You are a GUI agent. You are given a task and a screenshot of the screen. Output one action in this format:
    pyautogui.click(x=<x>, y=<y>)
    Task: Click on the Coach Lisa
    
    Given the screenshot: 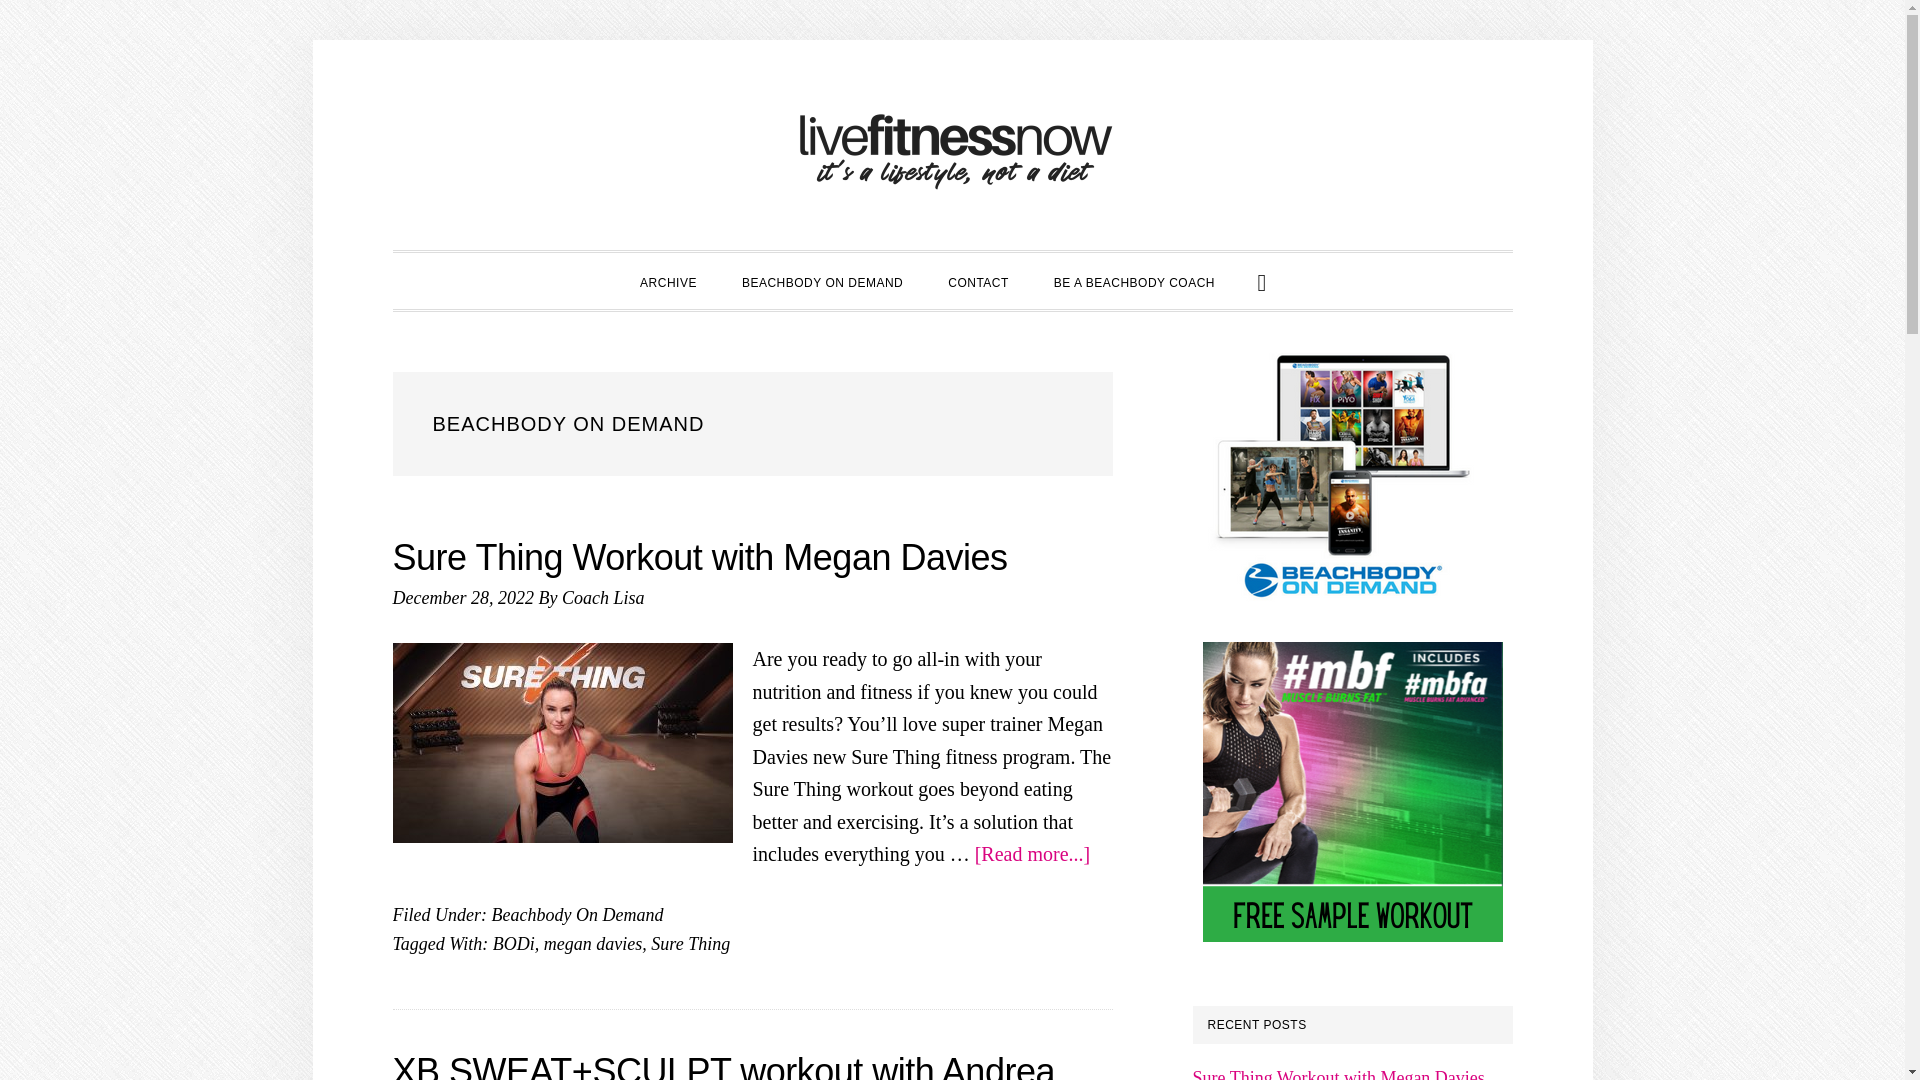 What is the action you would take?
    pyautogui.click(x=604, y=598)
    